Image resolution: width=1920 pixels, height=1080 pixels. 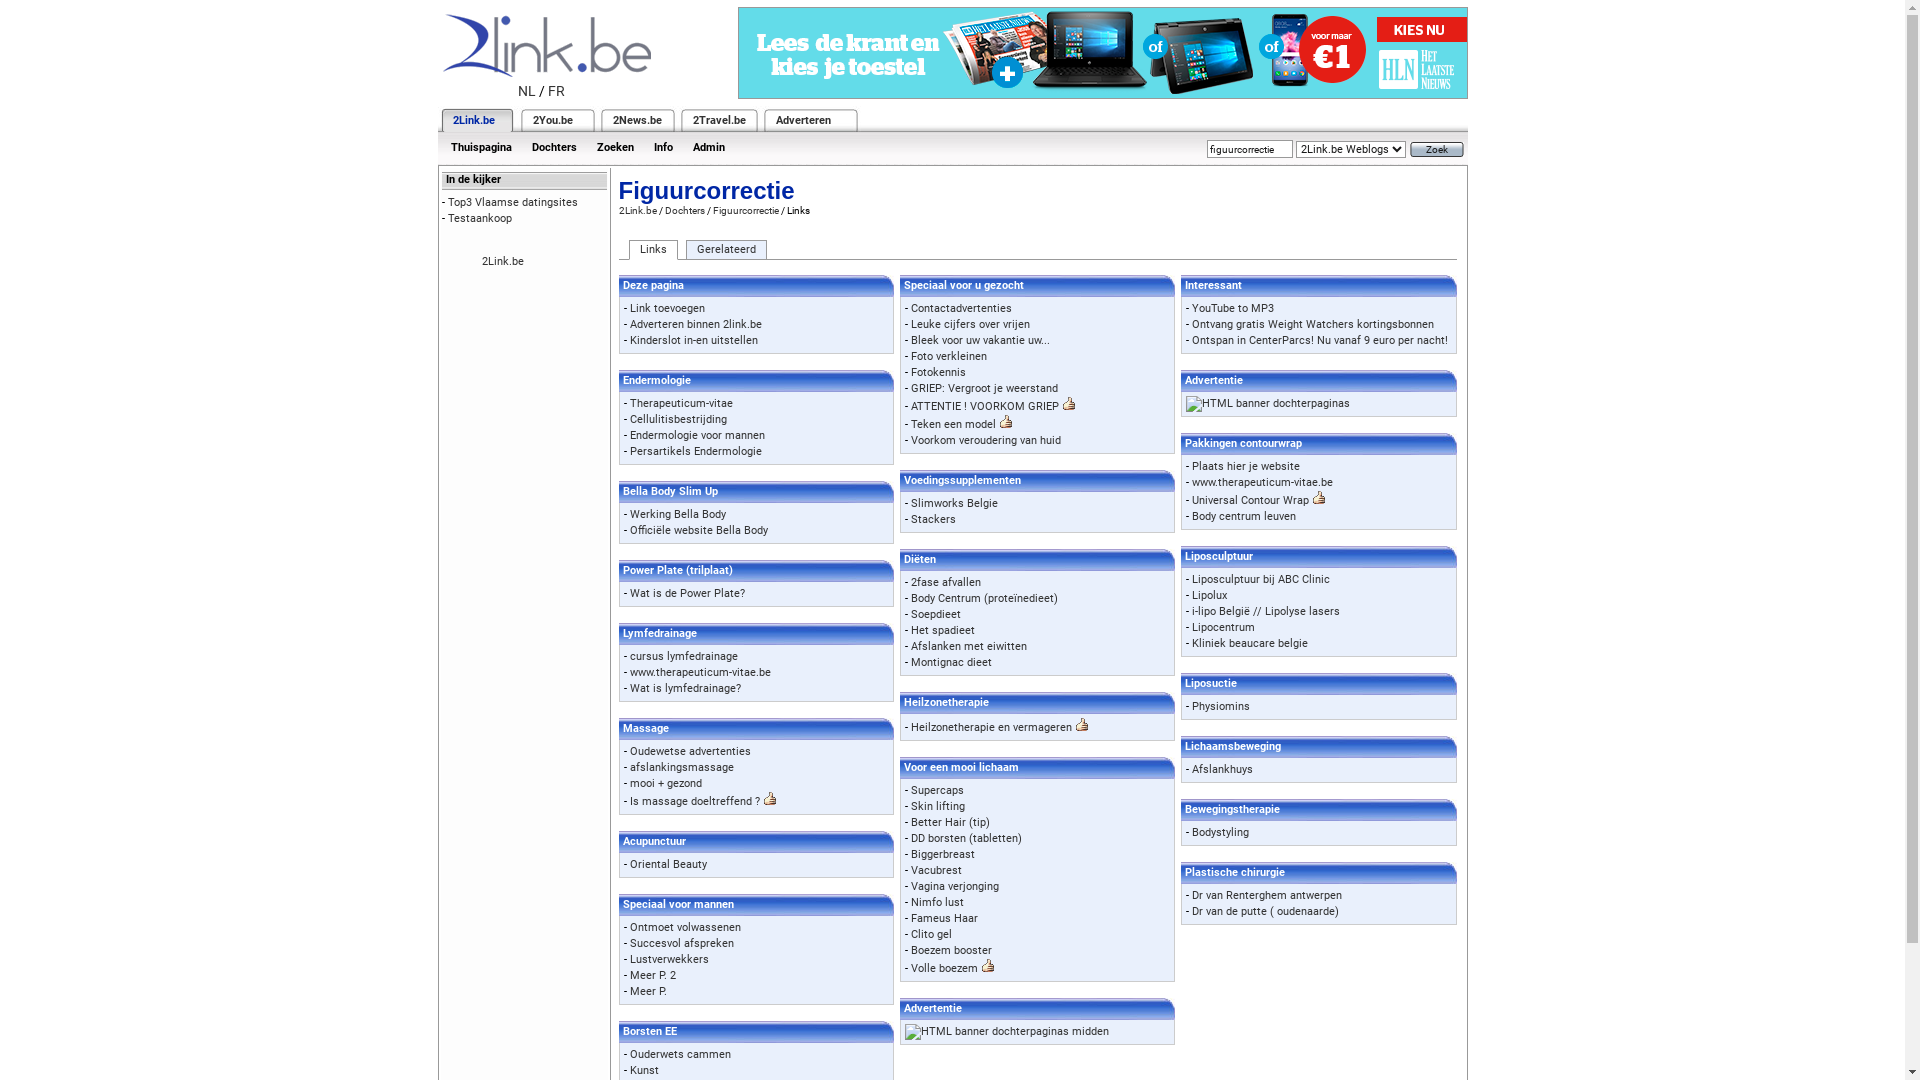 I want to click on Vagina verjonging, so click(x=954, y=886).